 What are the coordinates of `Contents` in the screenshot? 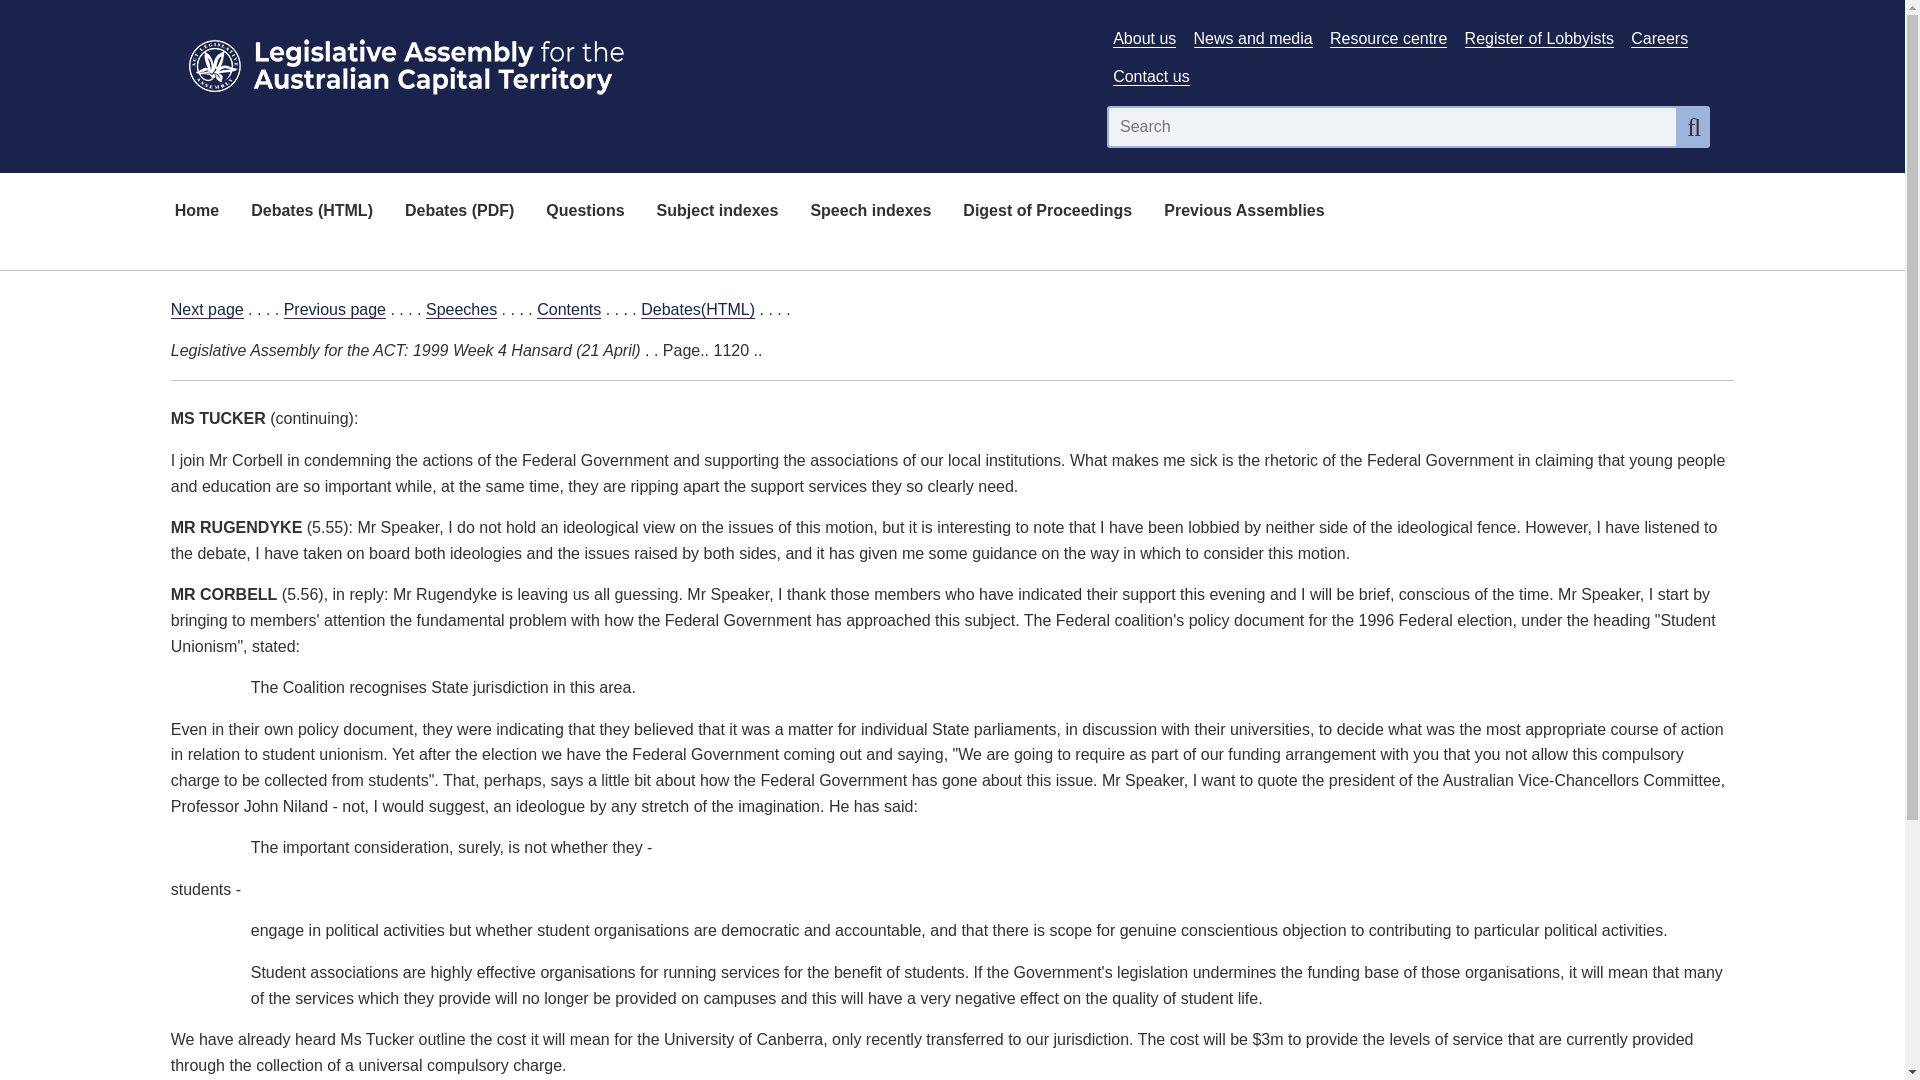 It's located at (568, 310).